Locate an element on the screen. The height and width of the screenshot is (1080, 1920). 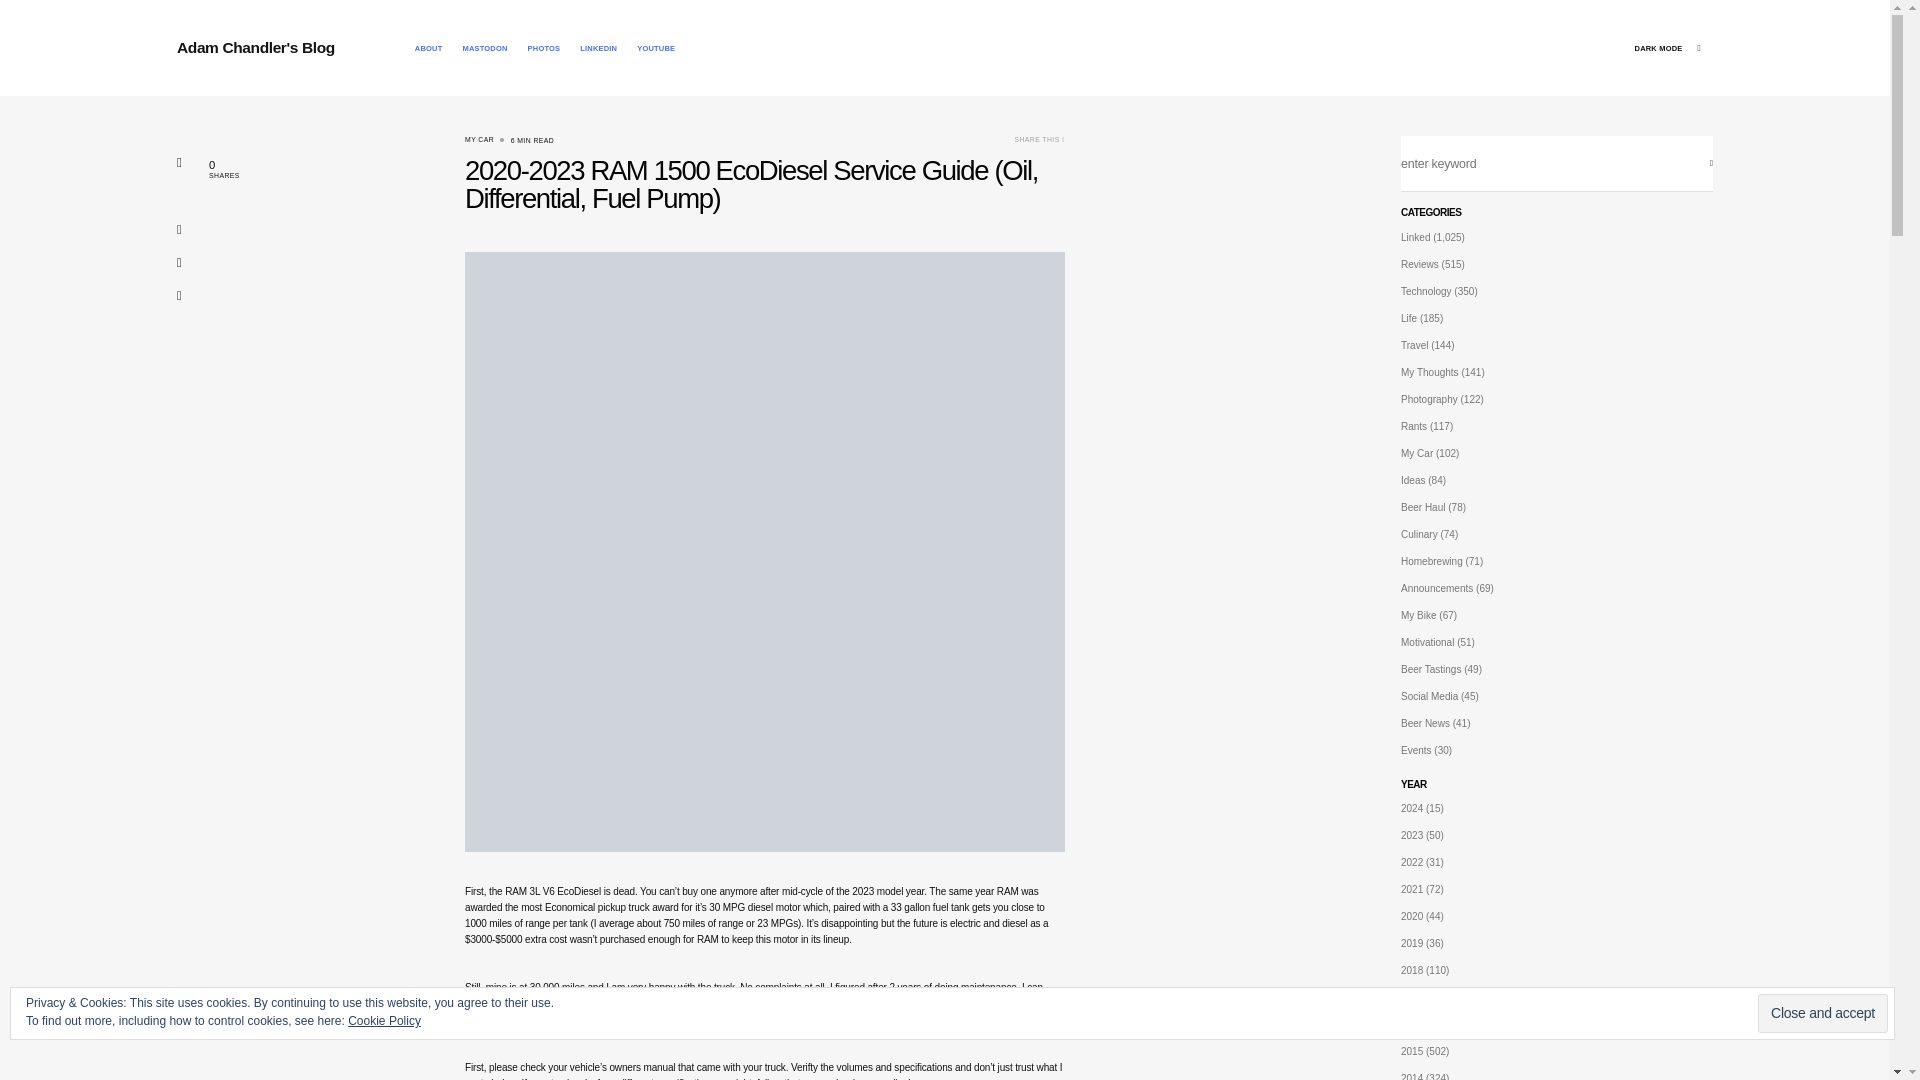
Adam Chandler's Blog is located at coordinates (255, 48).